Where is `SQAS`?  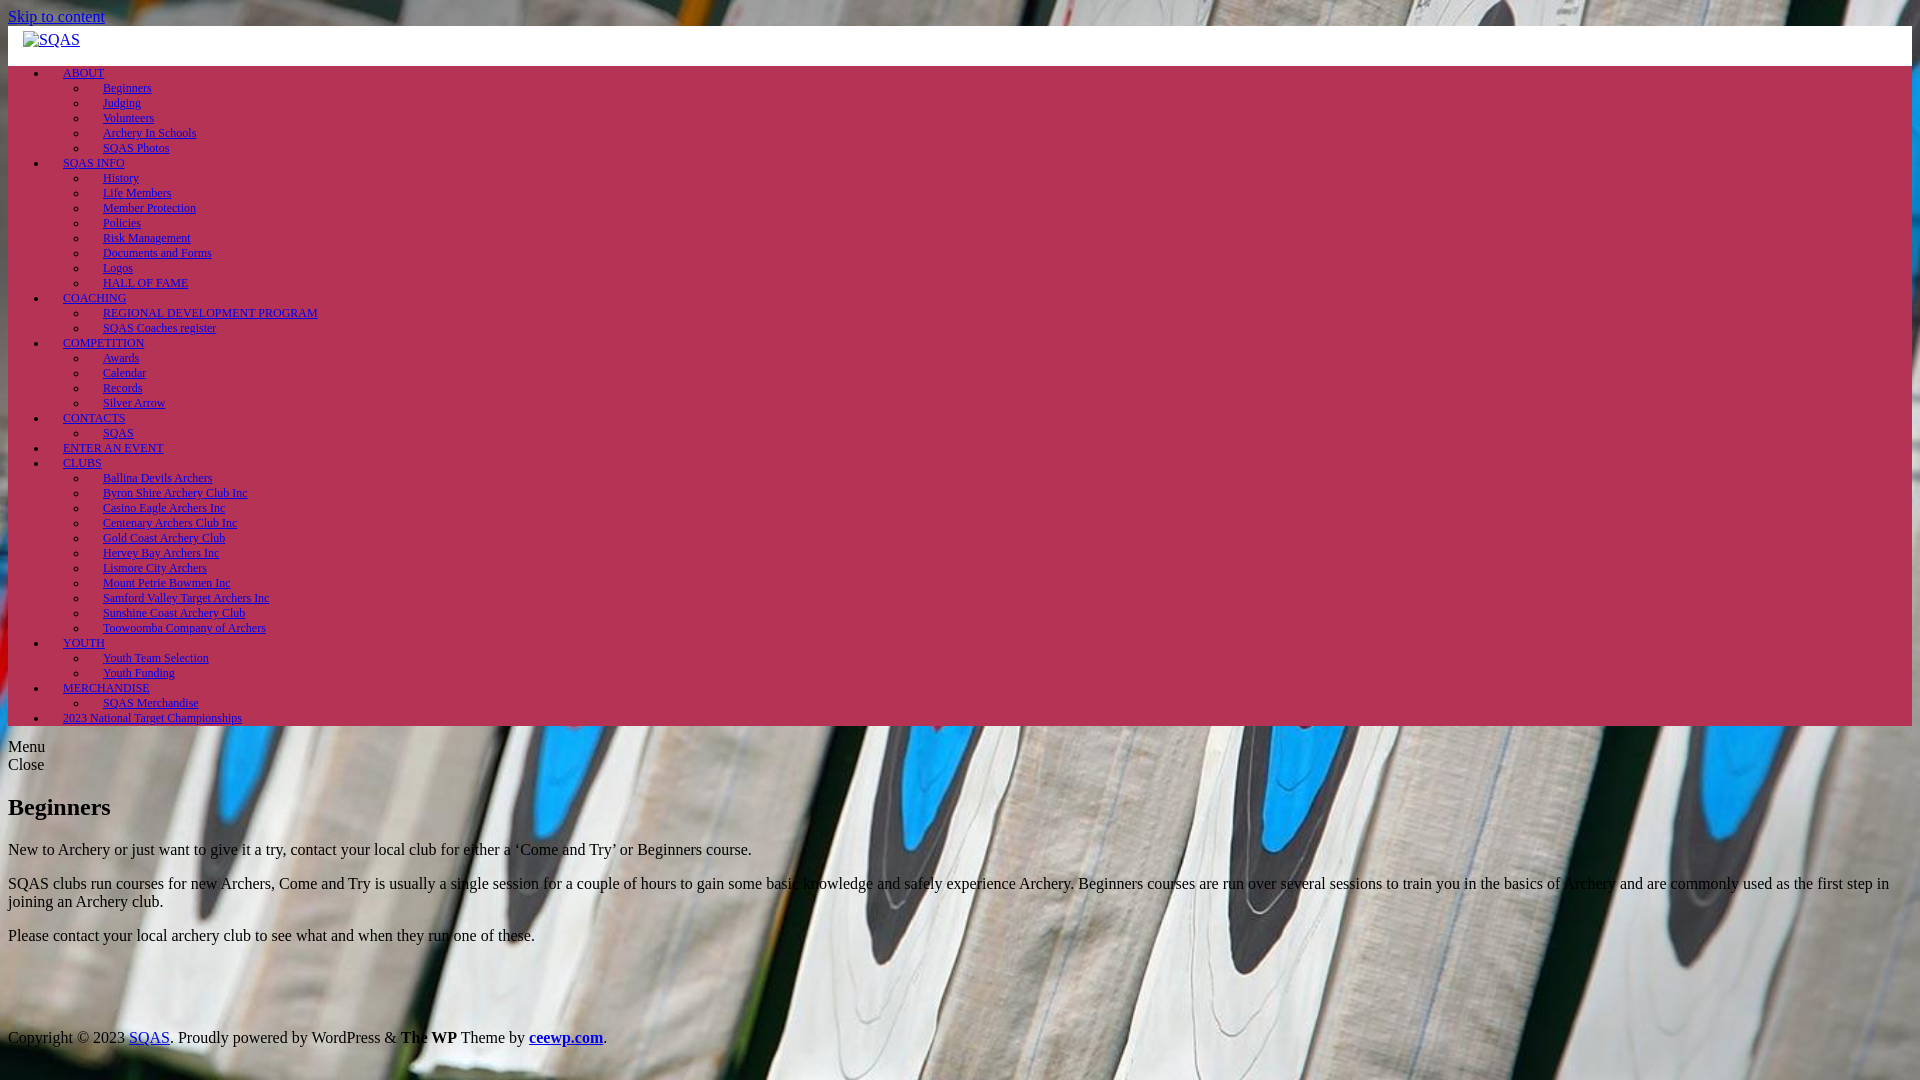 SQAS is located at coordinates (150, 1038).